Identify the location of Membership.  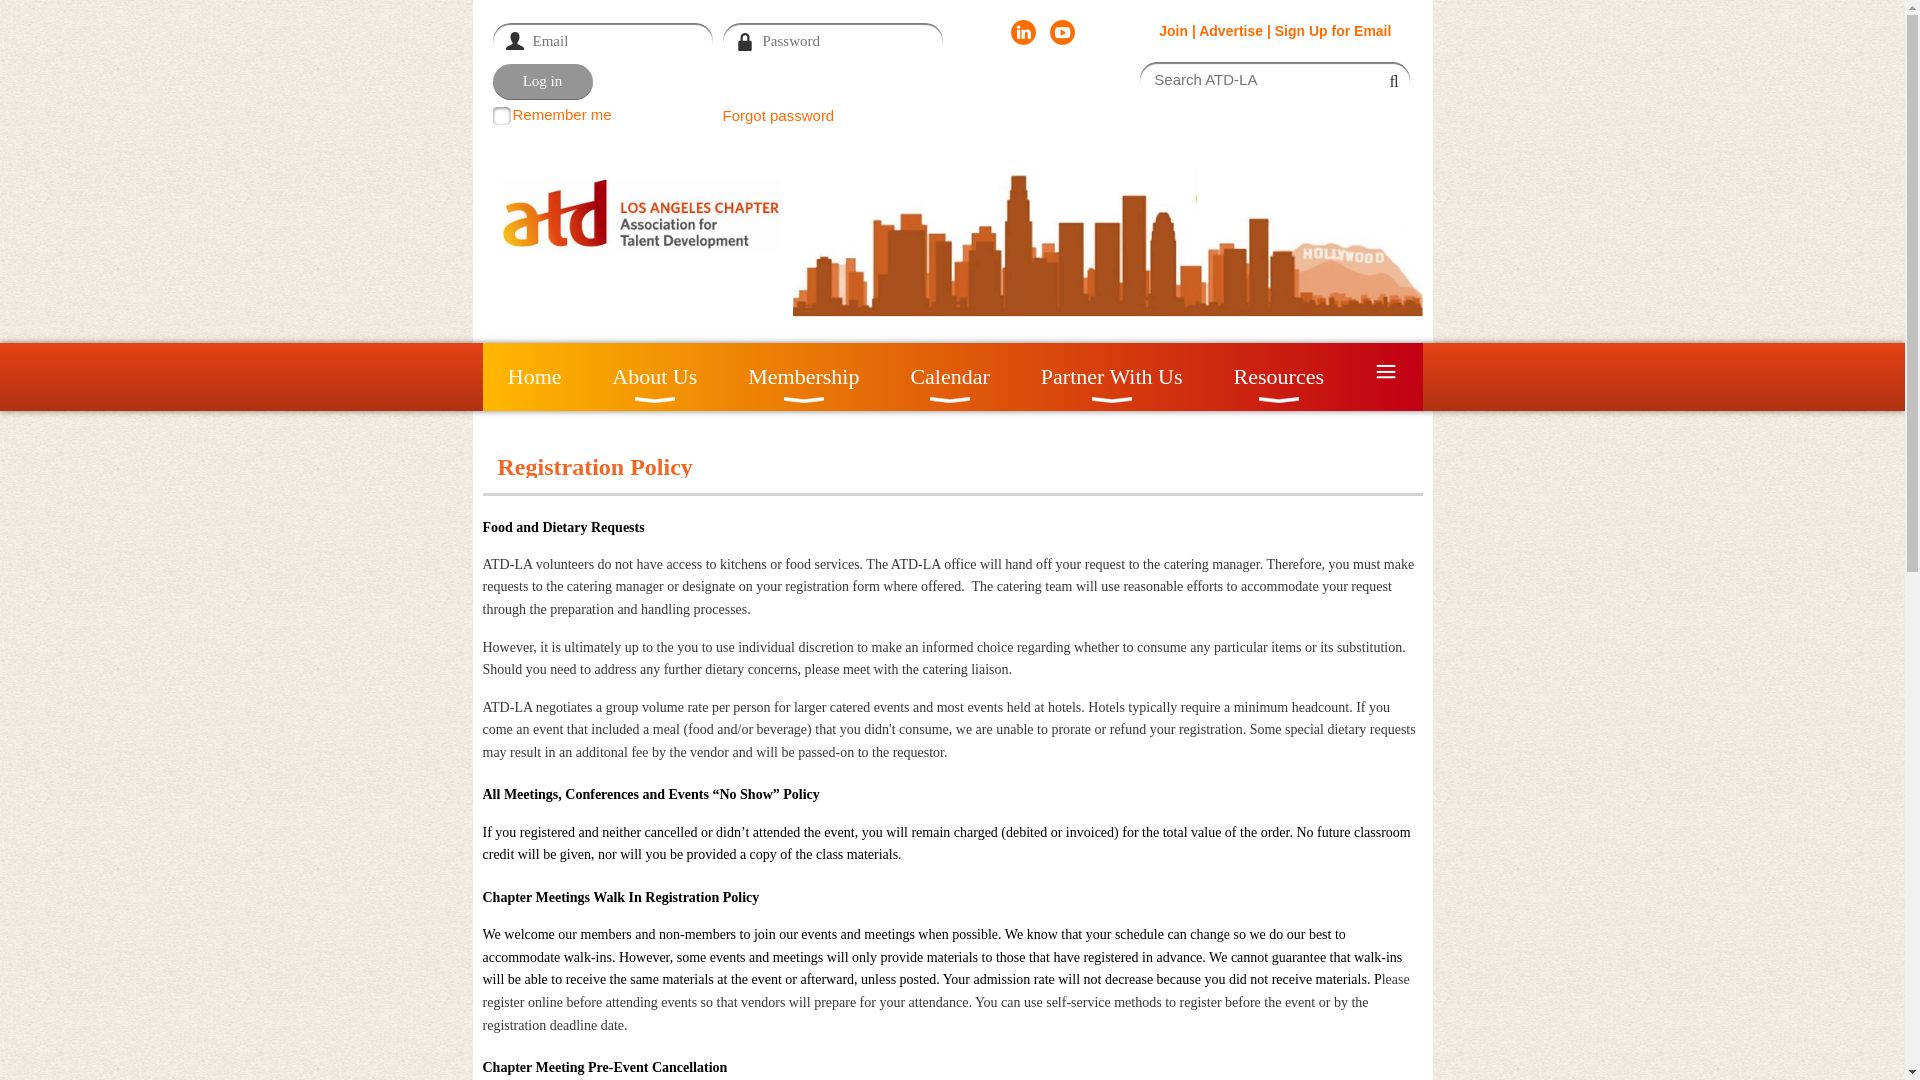
(804, 377).